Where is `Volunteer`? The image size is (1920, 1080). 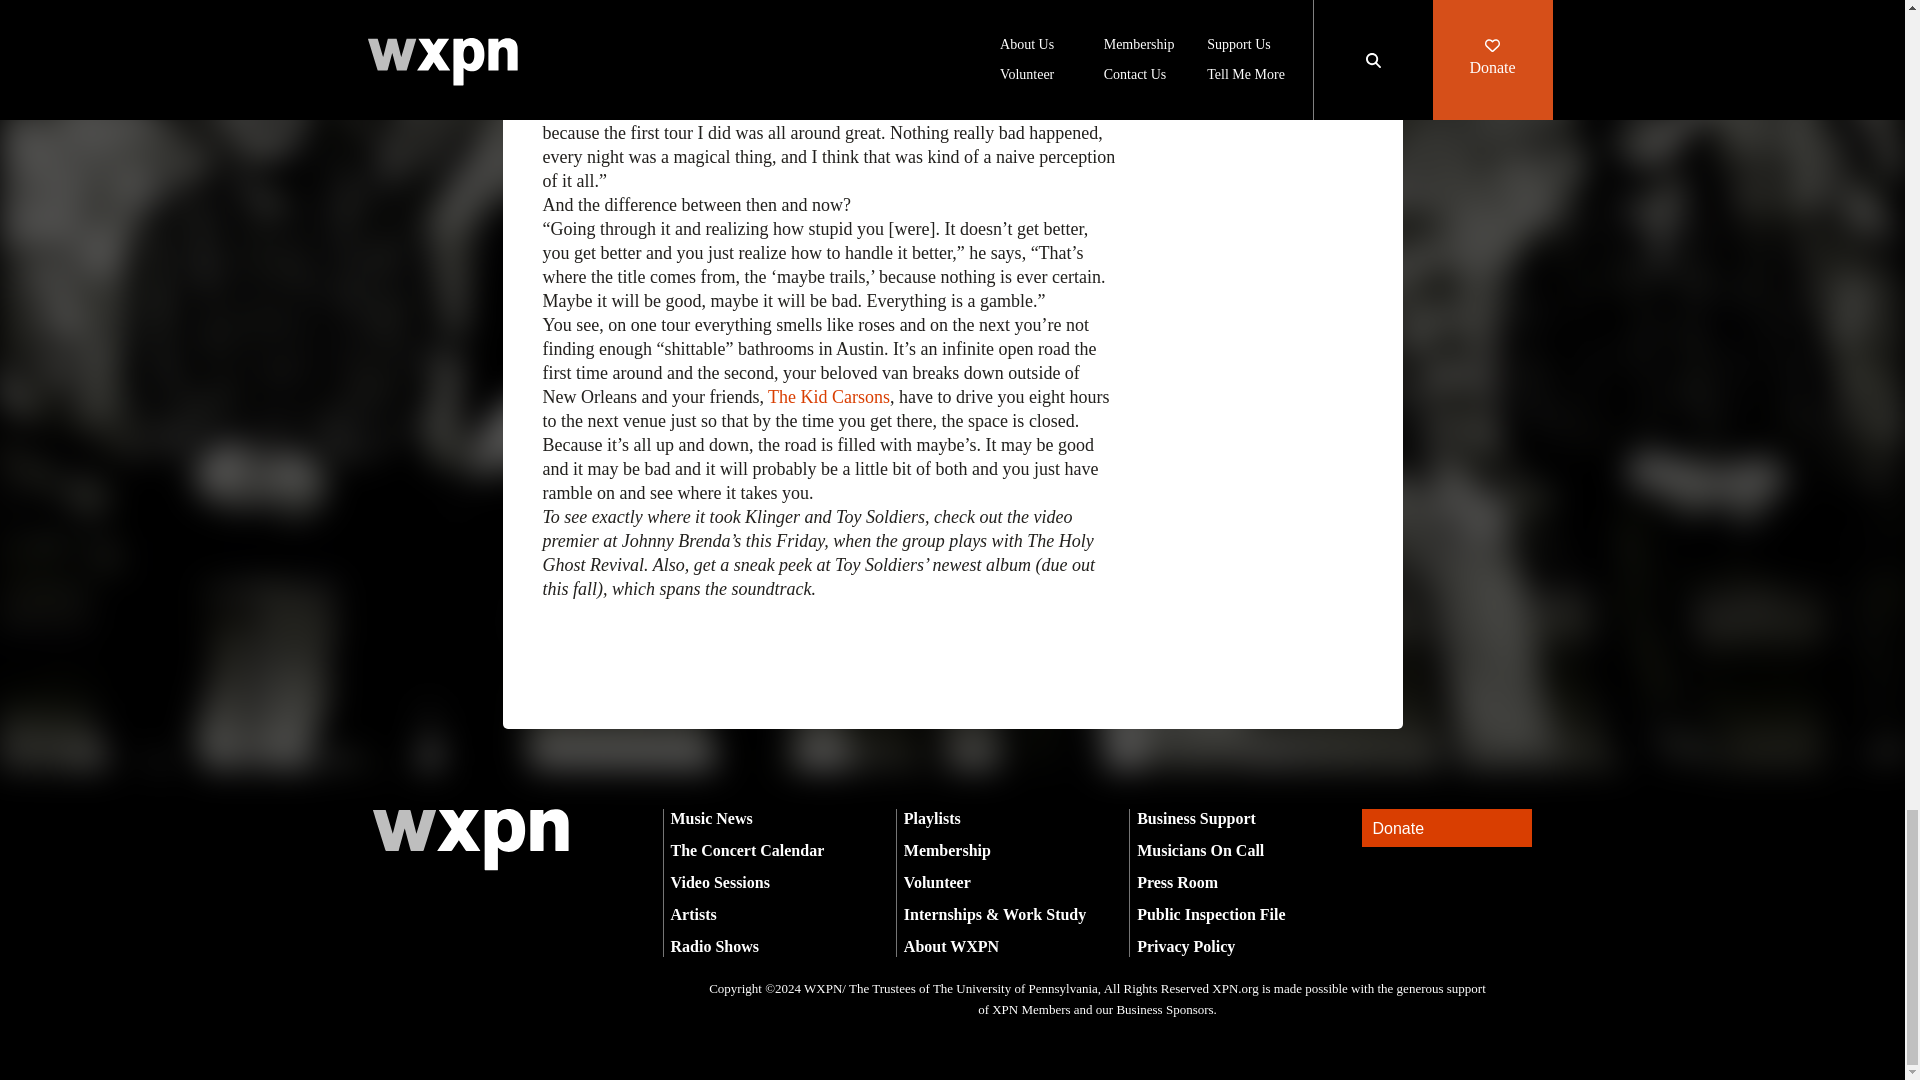
Volunteer is located at coordinates (938, 882).